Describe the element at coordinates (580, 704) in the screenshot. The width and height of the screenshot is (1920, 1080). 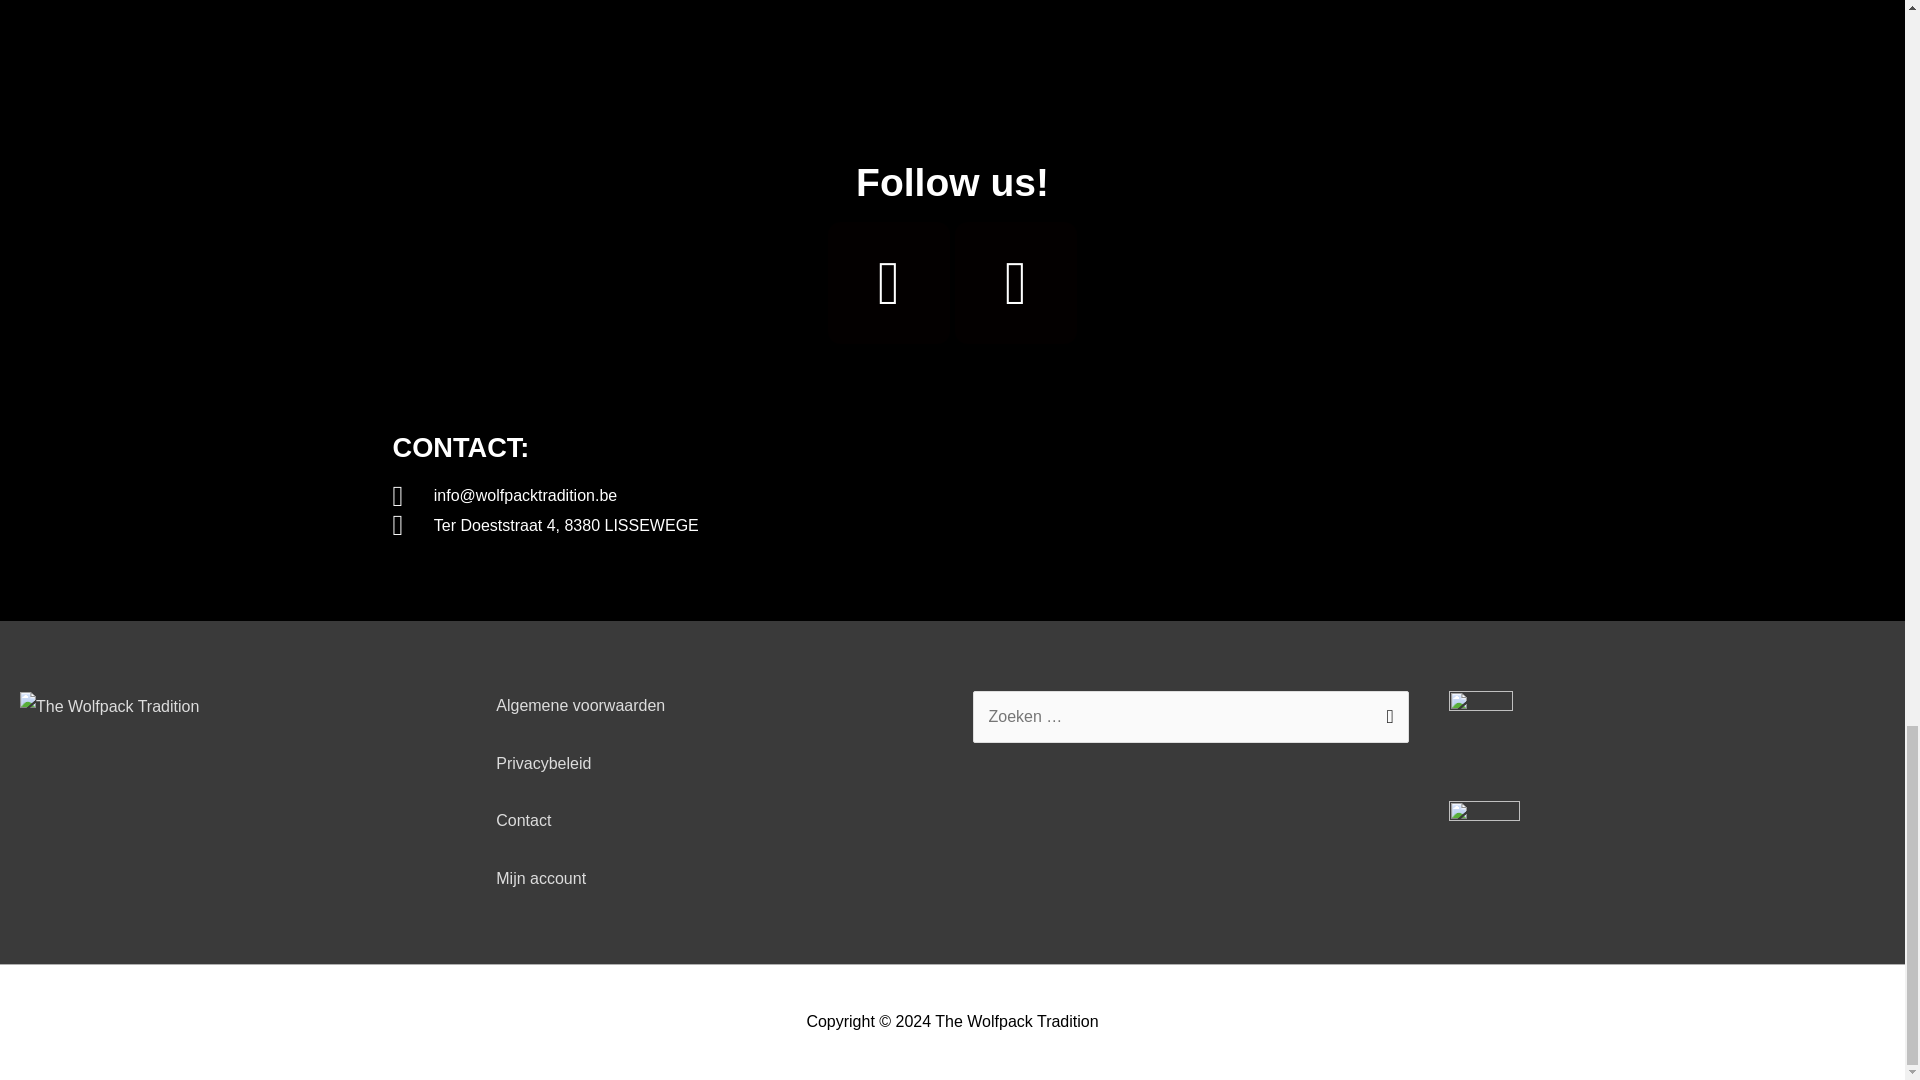
I see `Algemene voorwaarden` at that location.